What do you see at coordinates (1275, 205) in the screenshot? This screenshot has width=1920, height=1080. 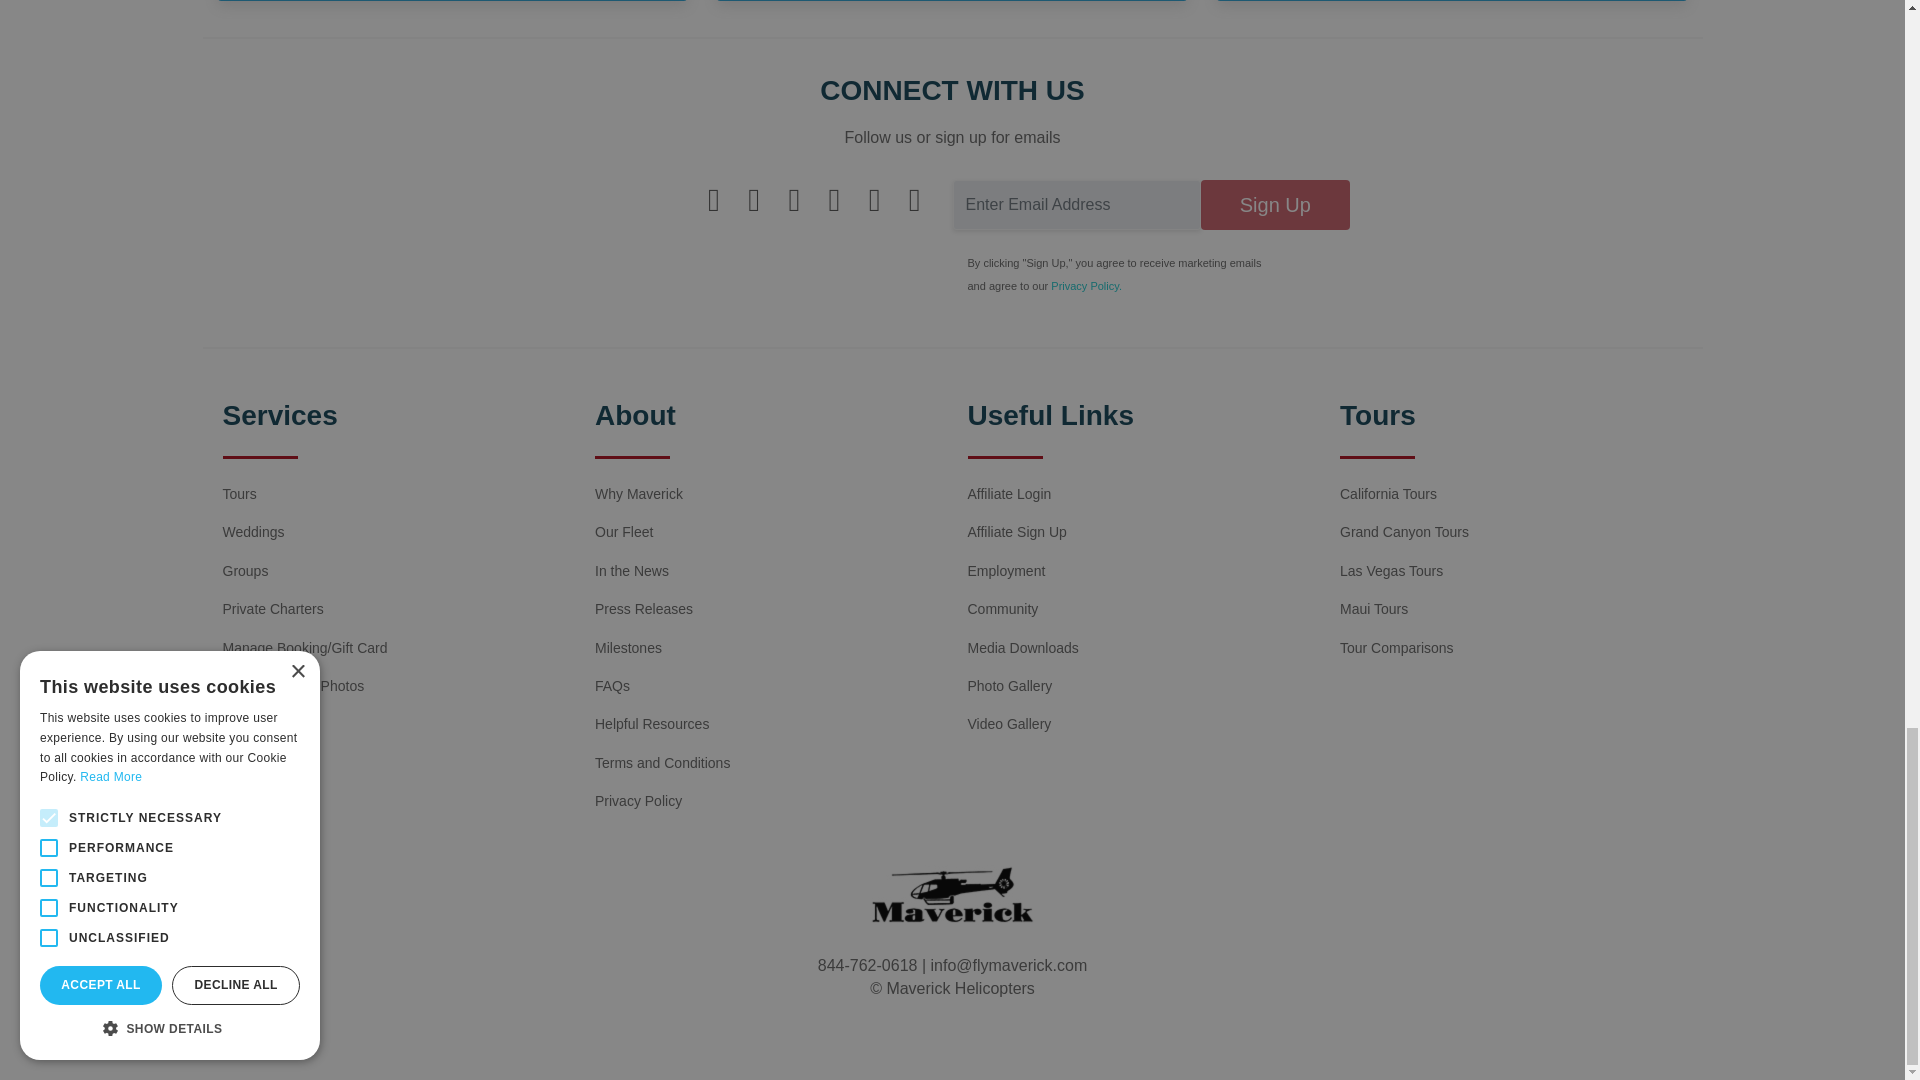 I see `Sign Up` at bounding box center [1275, 205].